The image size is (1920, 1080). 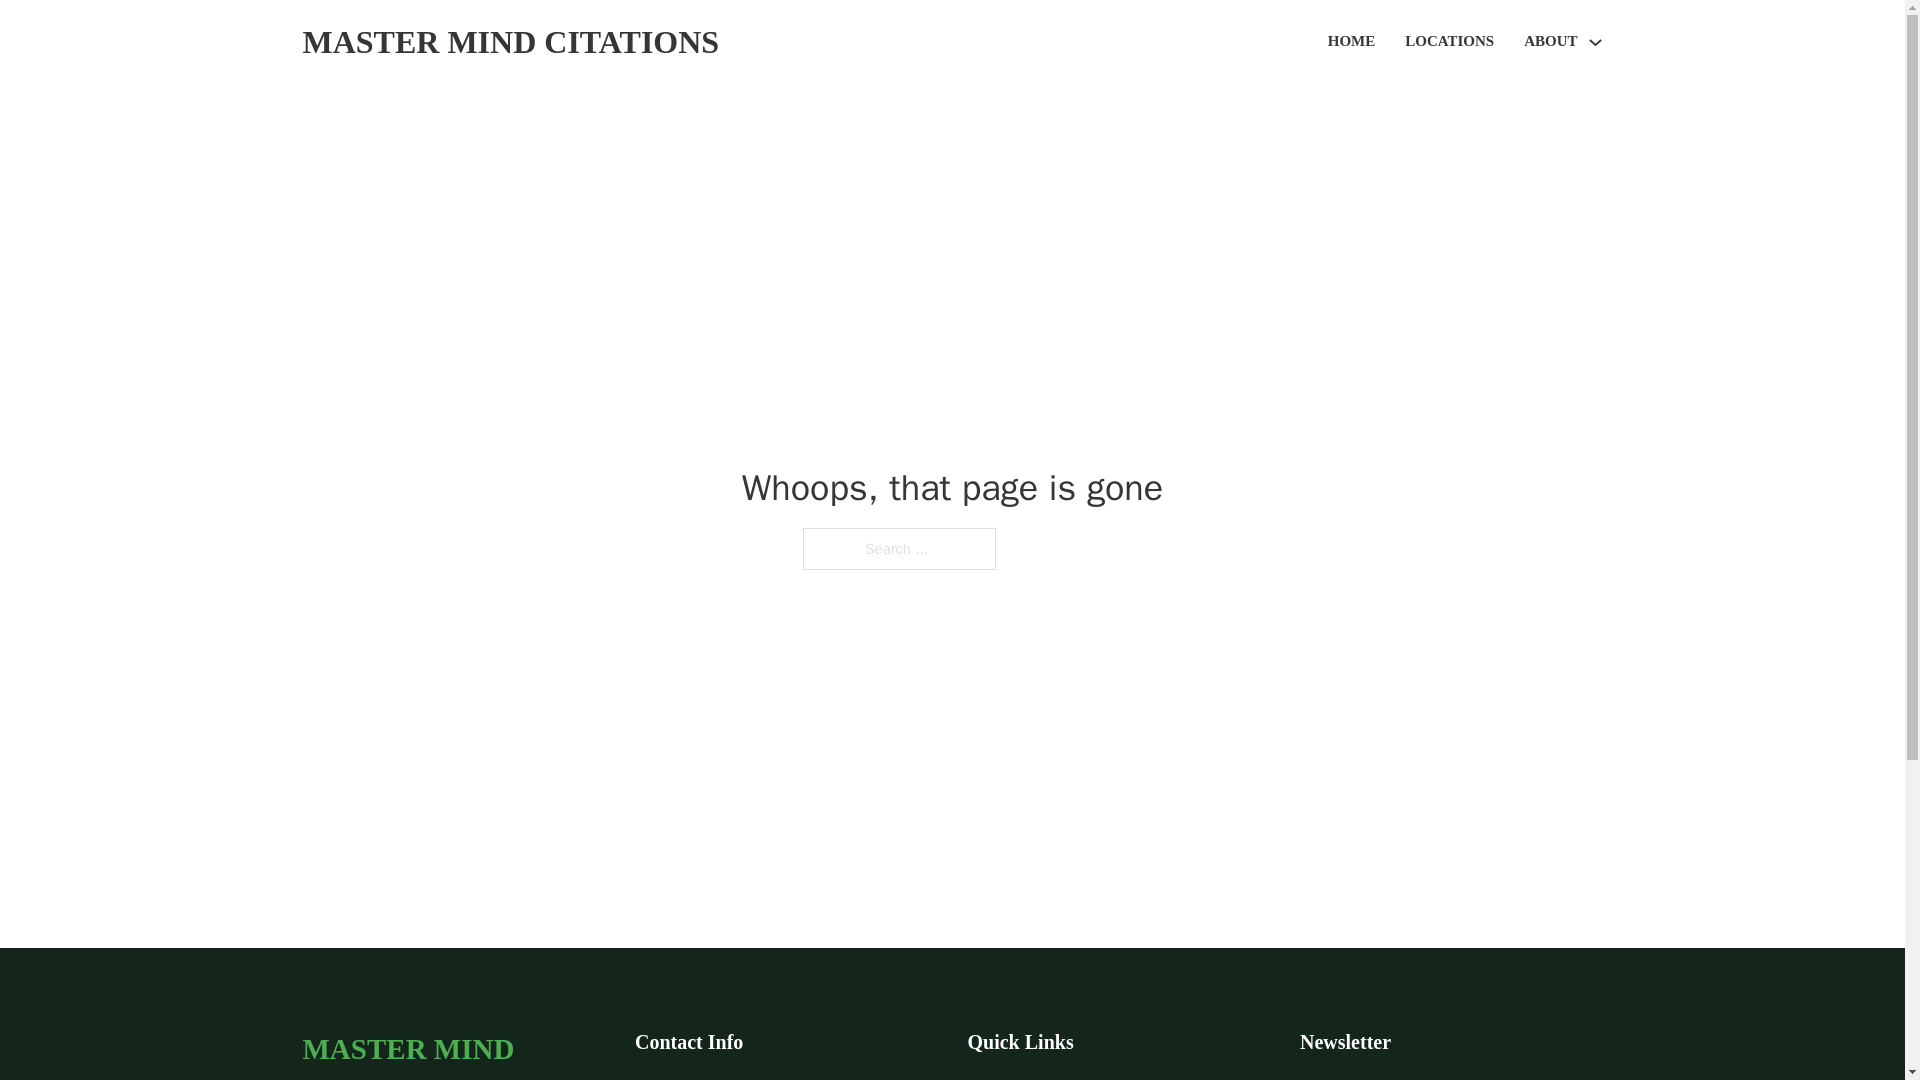 I want to click on LOCATIONS, so click(x=1449, y=42).